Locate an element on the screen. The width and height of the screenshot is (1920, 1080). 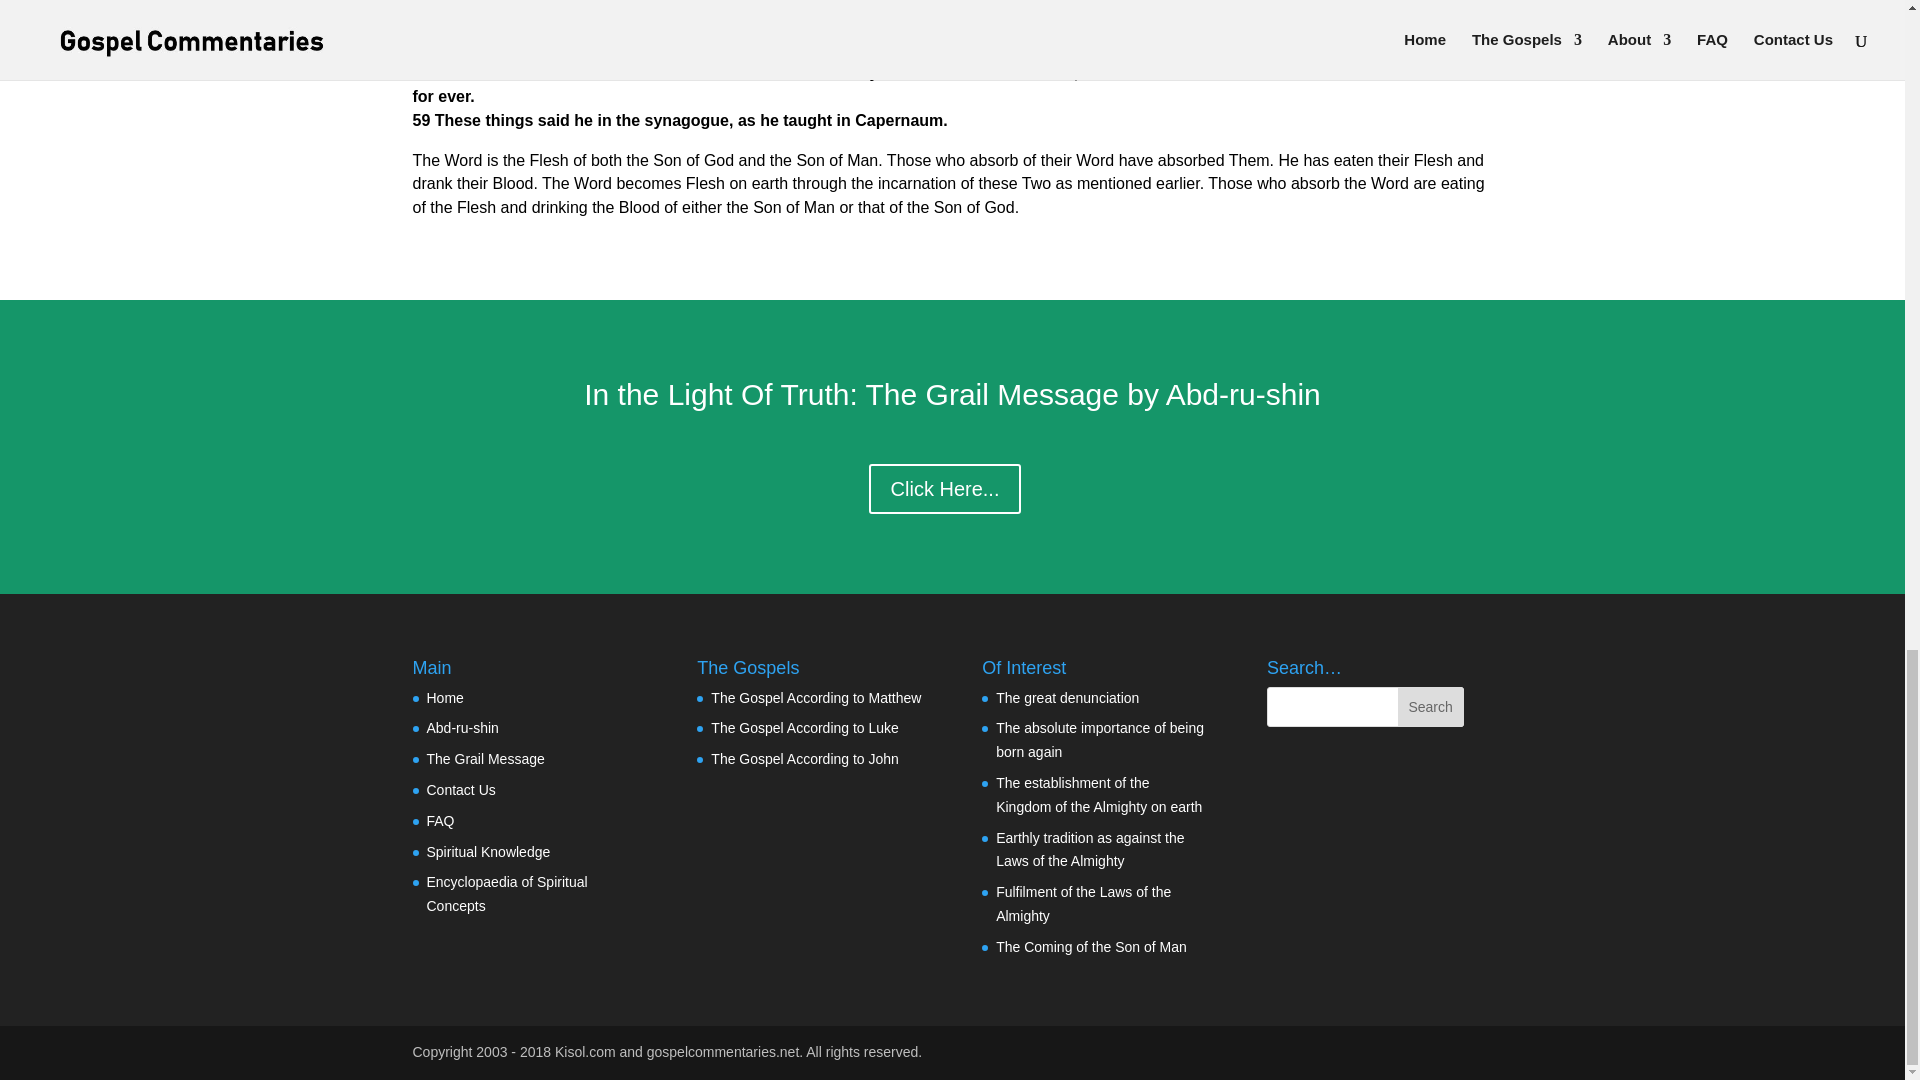
Click Here... is located at coordinates (945, 489).